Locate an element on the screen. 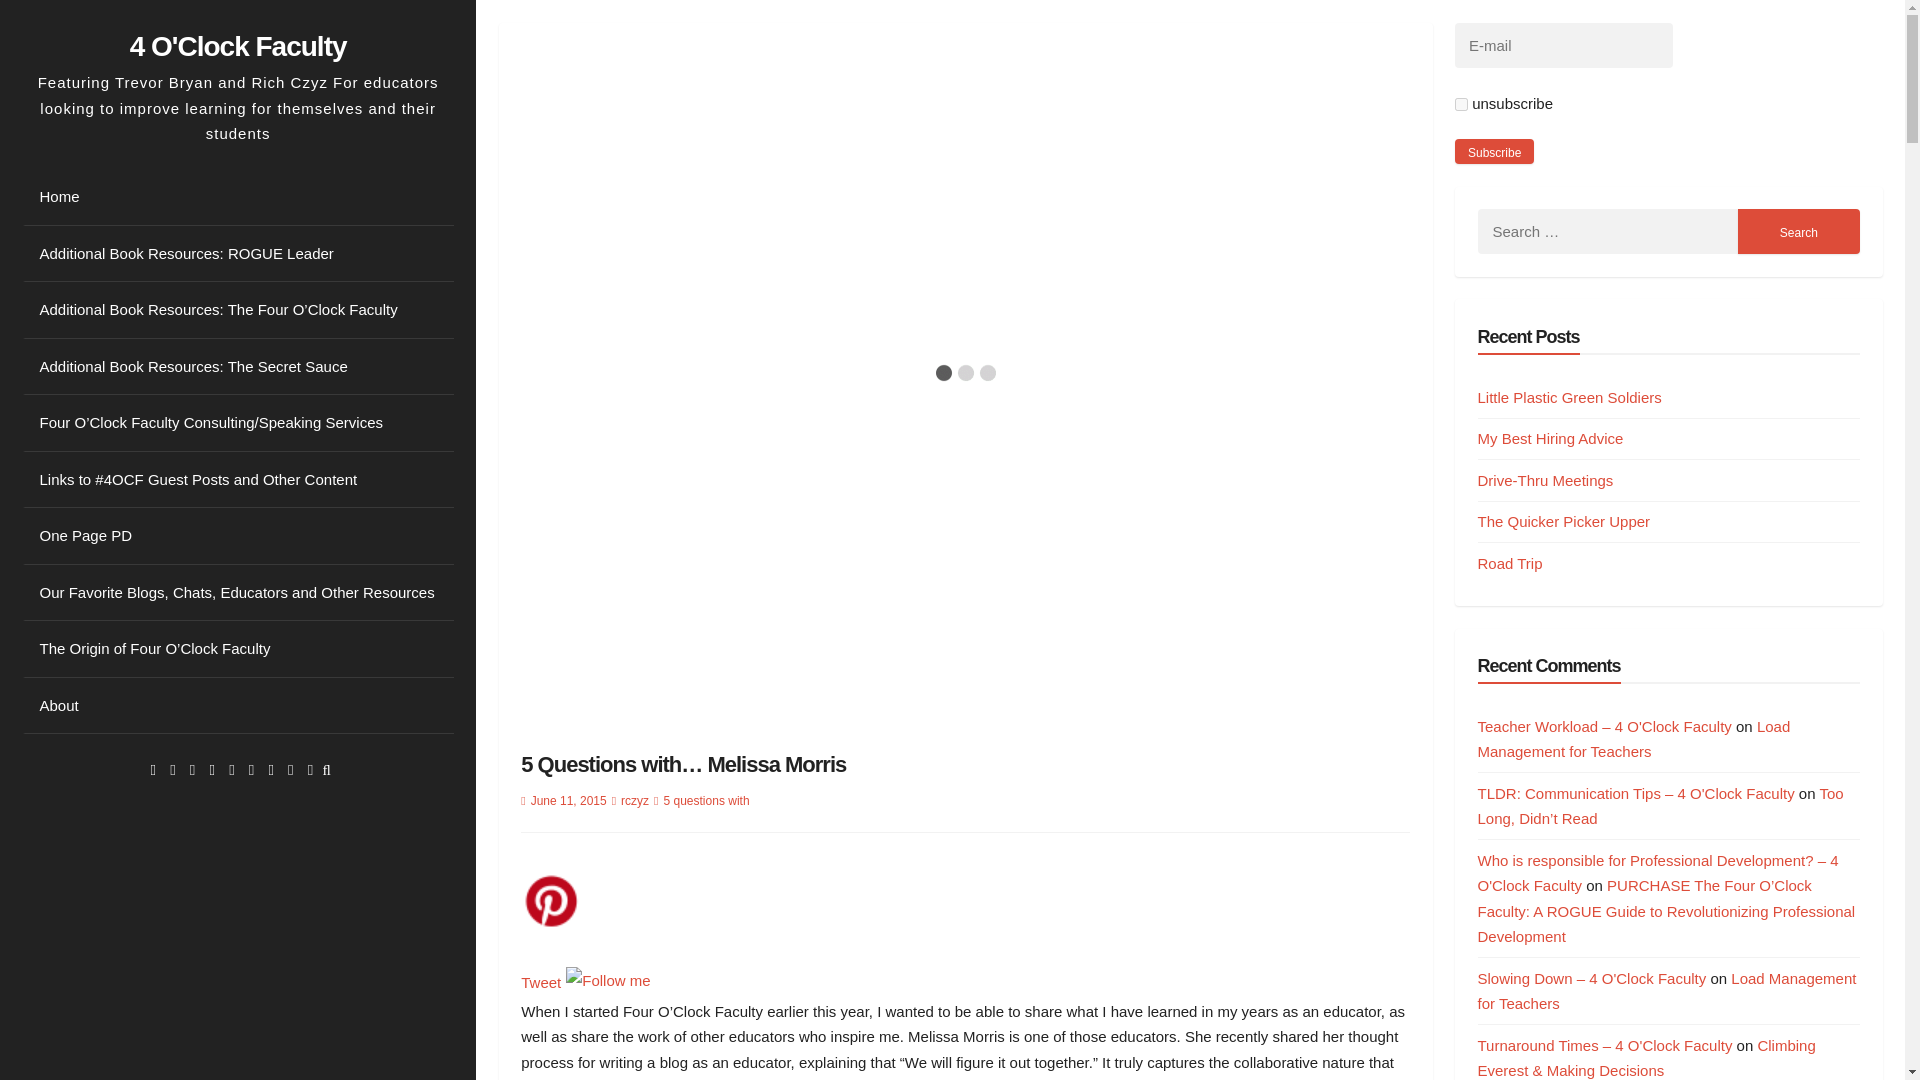 This screenshot has height=1080, width=1920. Search is located at coordinates (1798, 231).